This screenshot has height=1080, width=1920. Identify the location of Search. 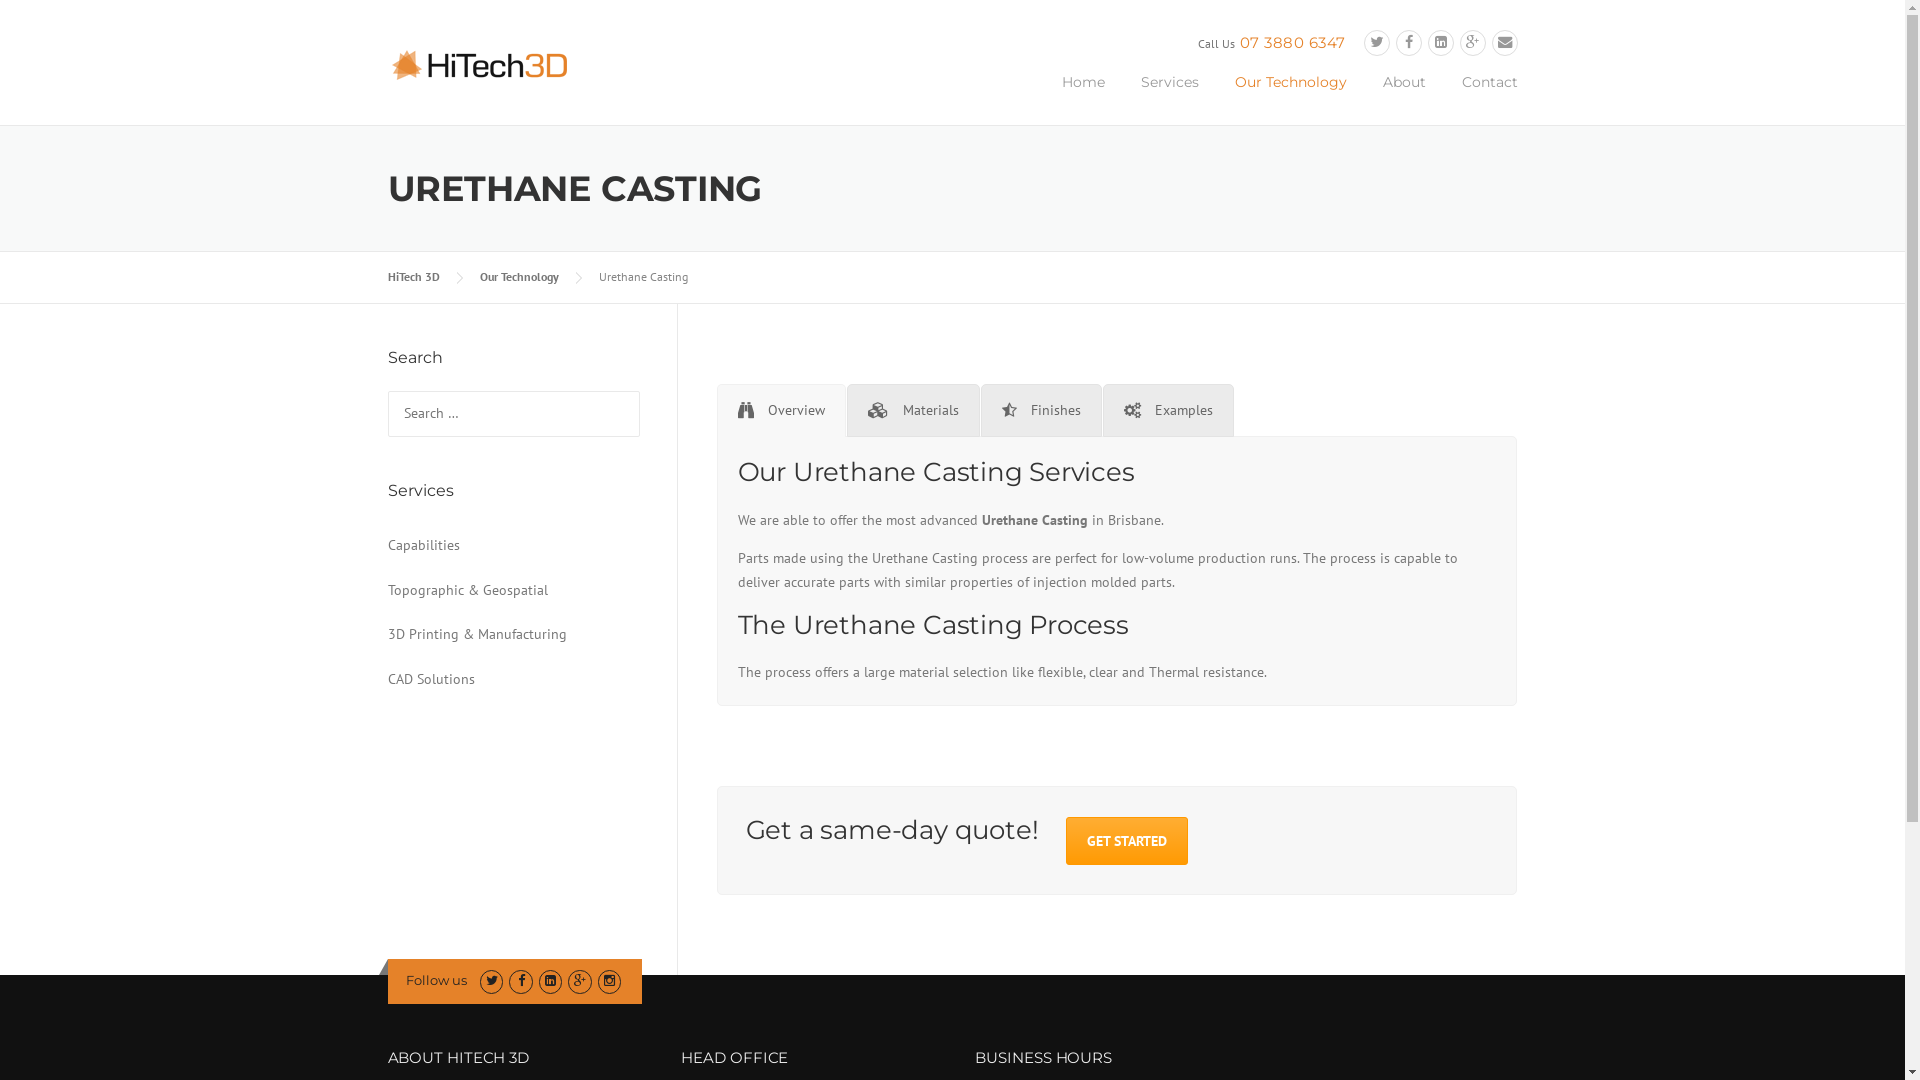
(48, 22).